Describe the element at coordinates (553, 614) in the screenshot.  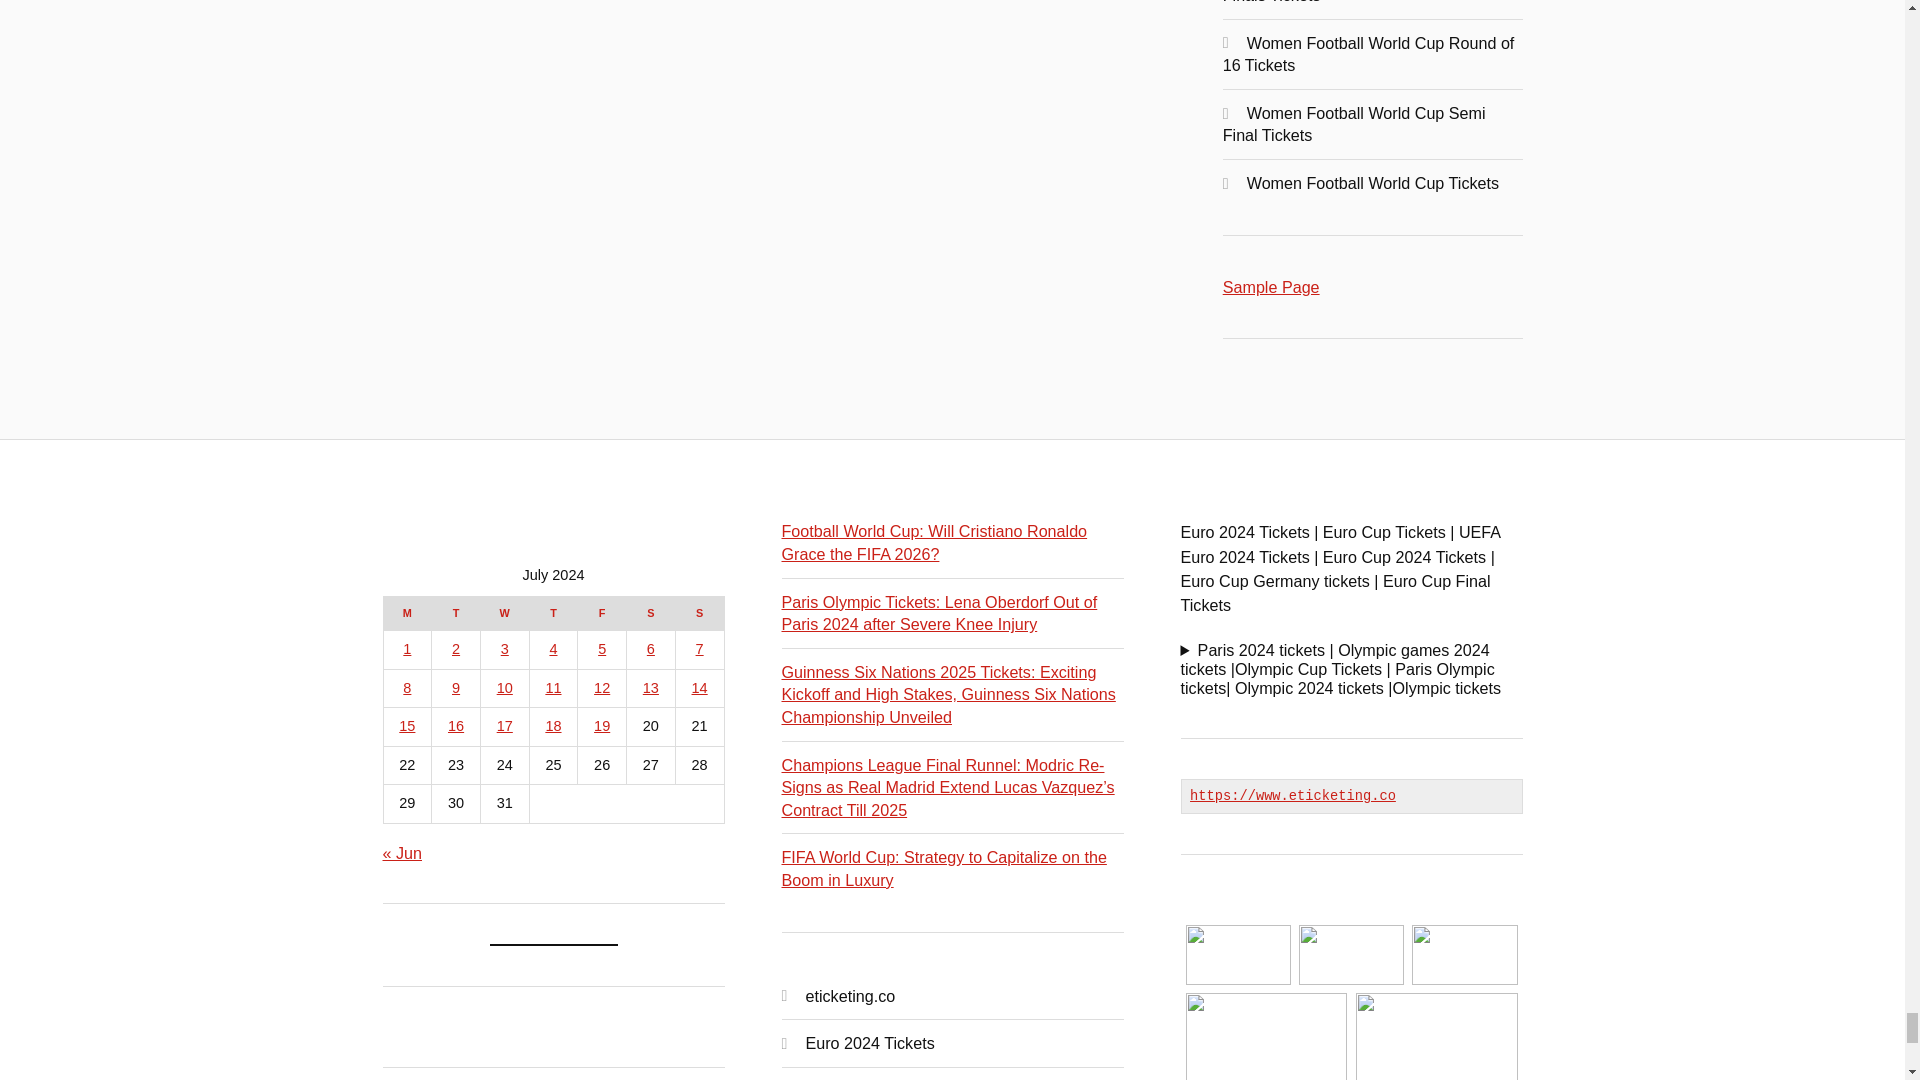
I see `Thursday` at that location.